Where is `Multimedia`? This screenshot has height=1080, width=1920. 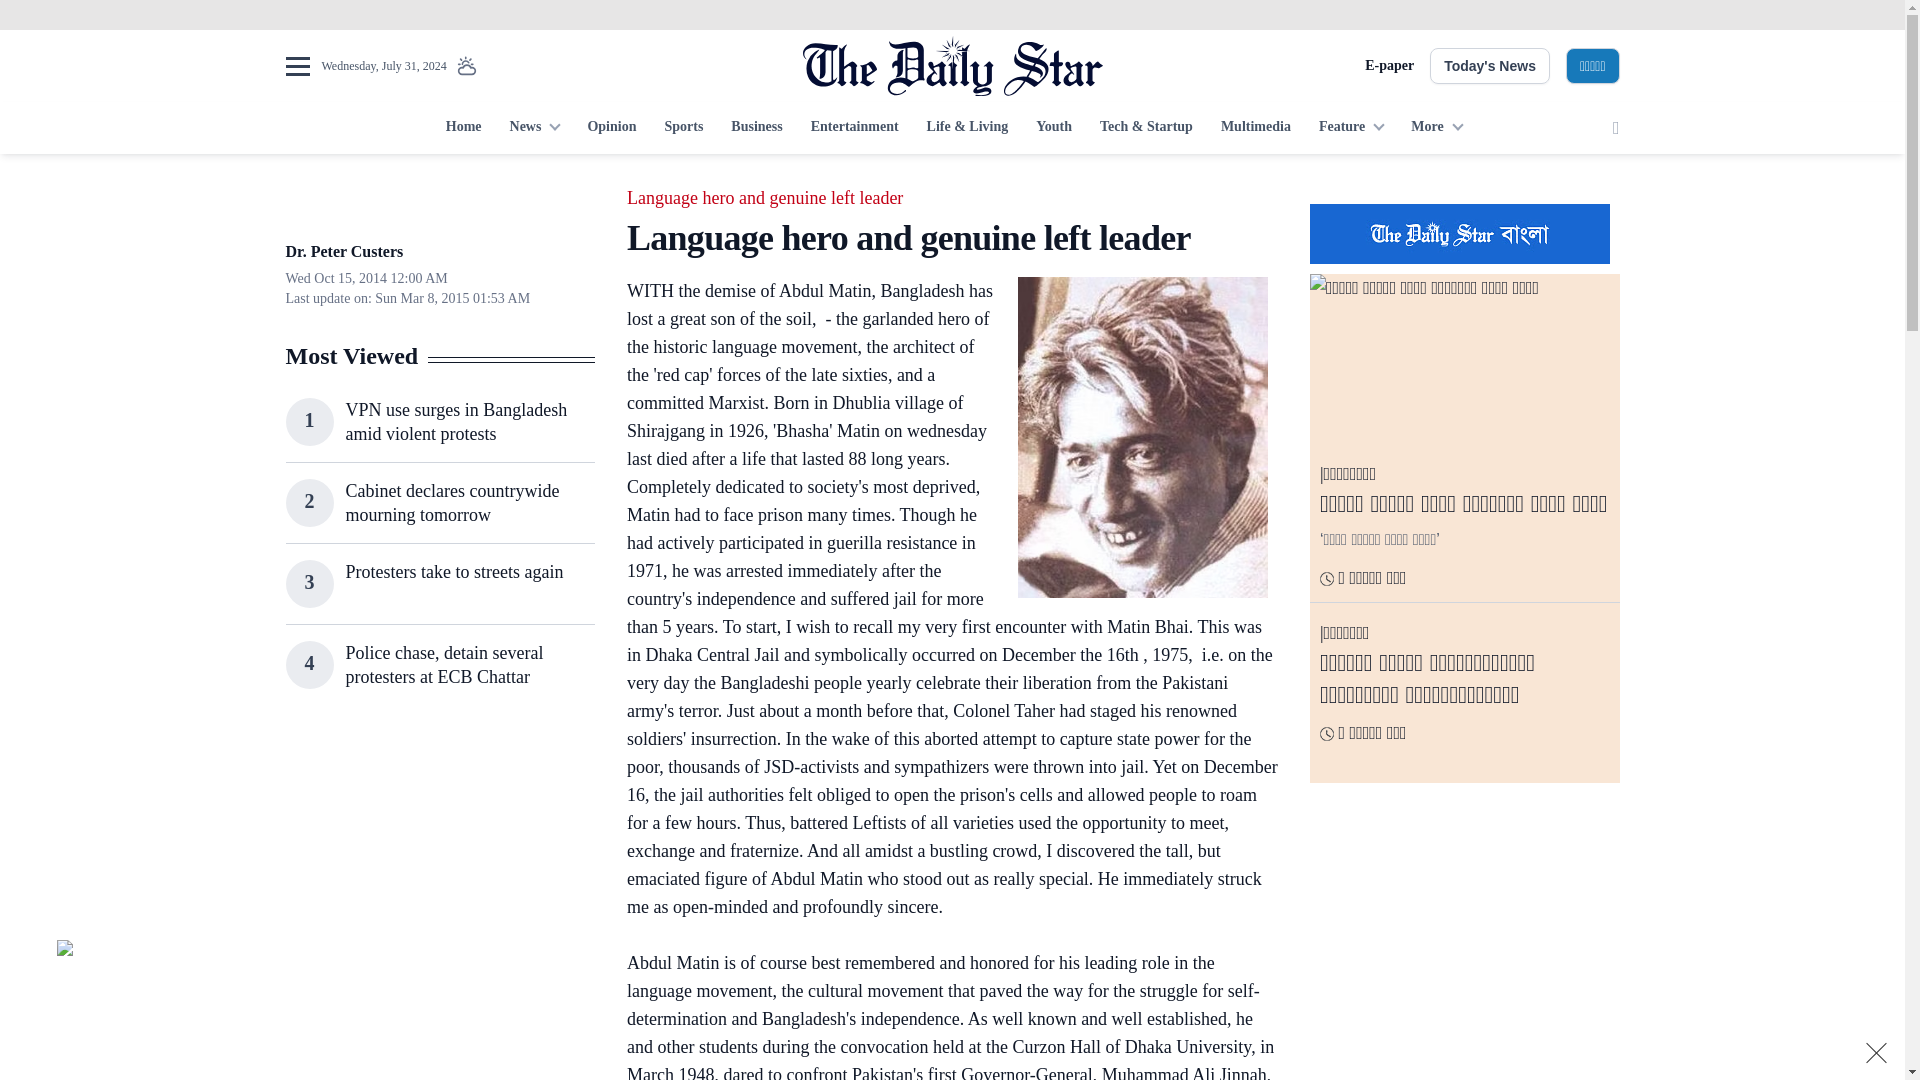 Multimedia is located at coordinates (1256, 128).